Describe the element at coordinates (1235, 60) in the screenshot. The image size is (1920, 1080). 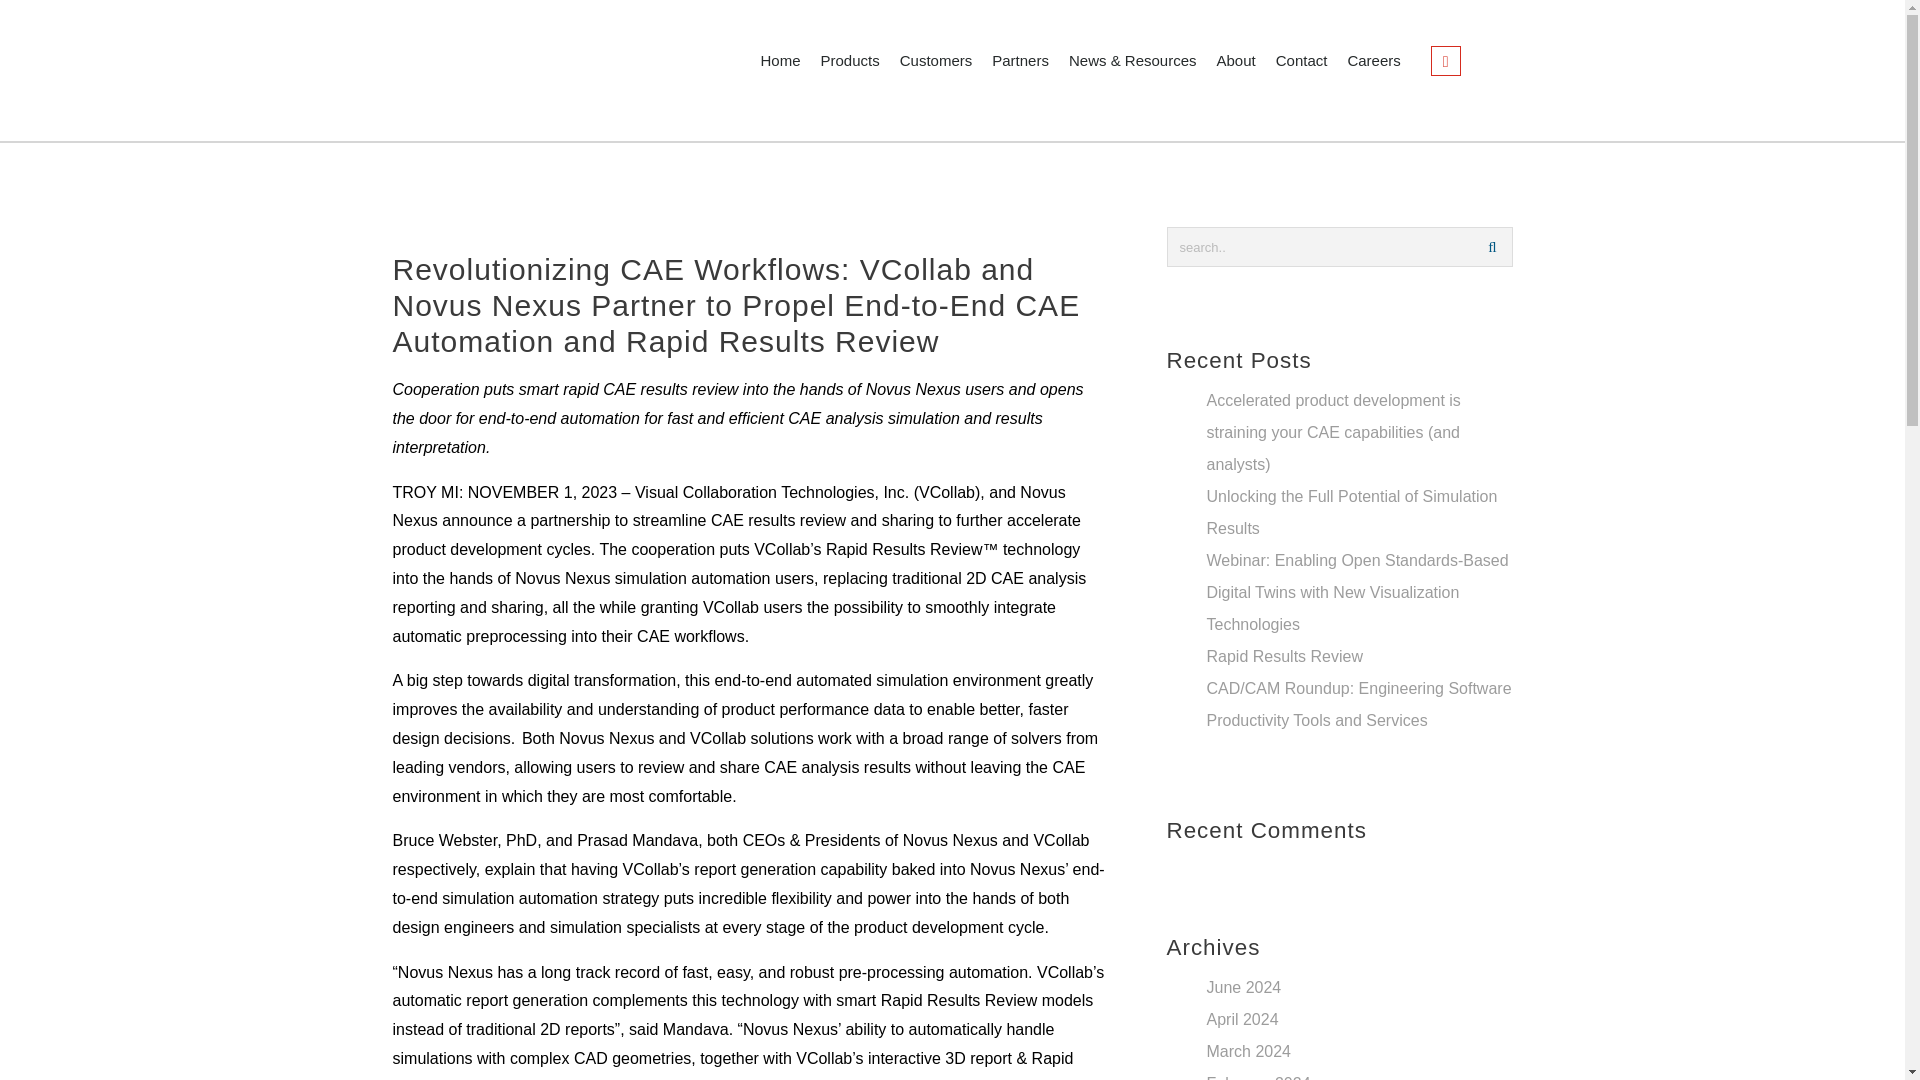
I see `About` at that location.